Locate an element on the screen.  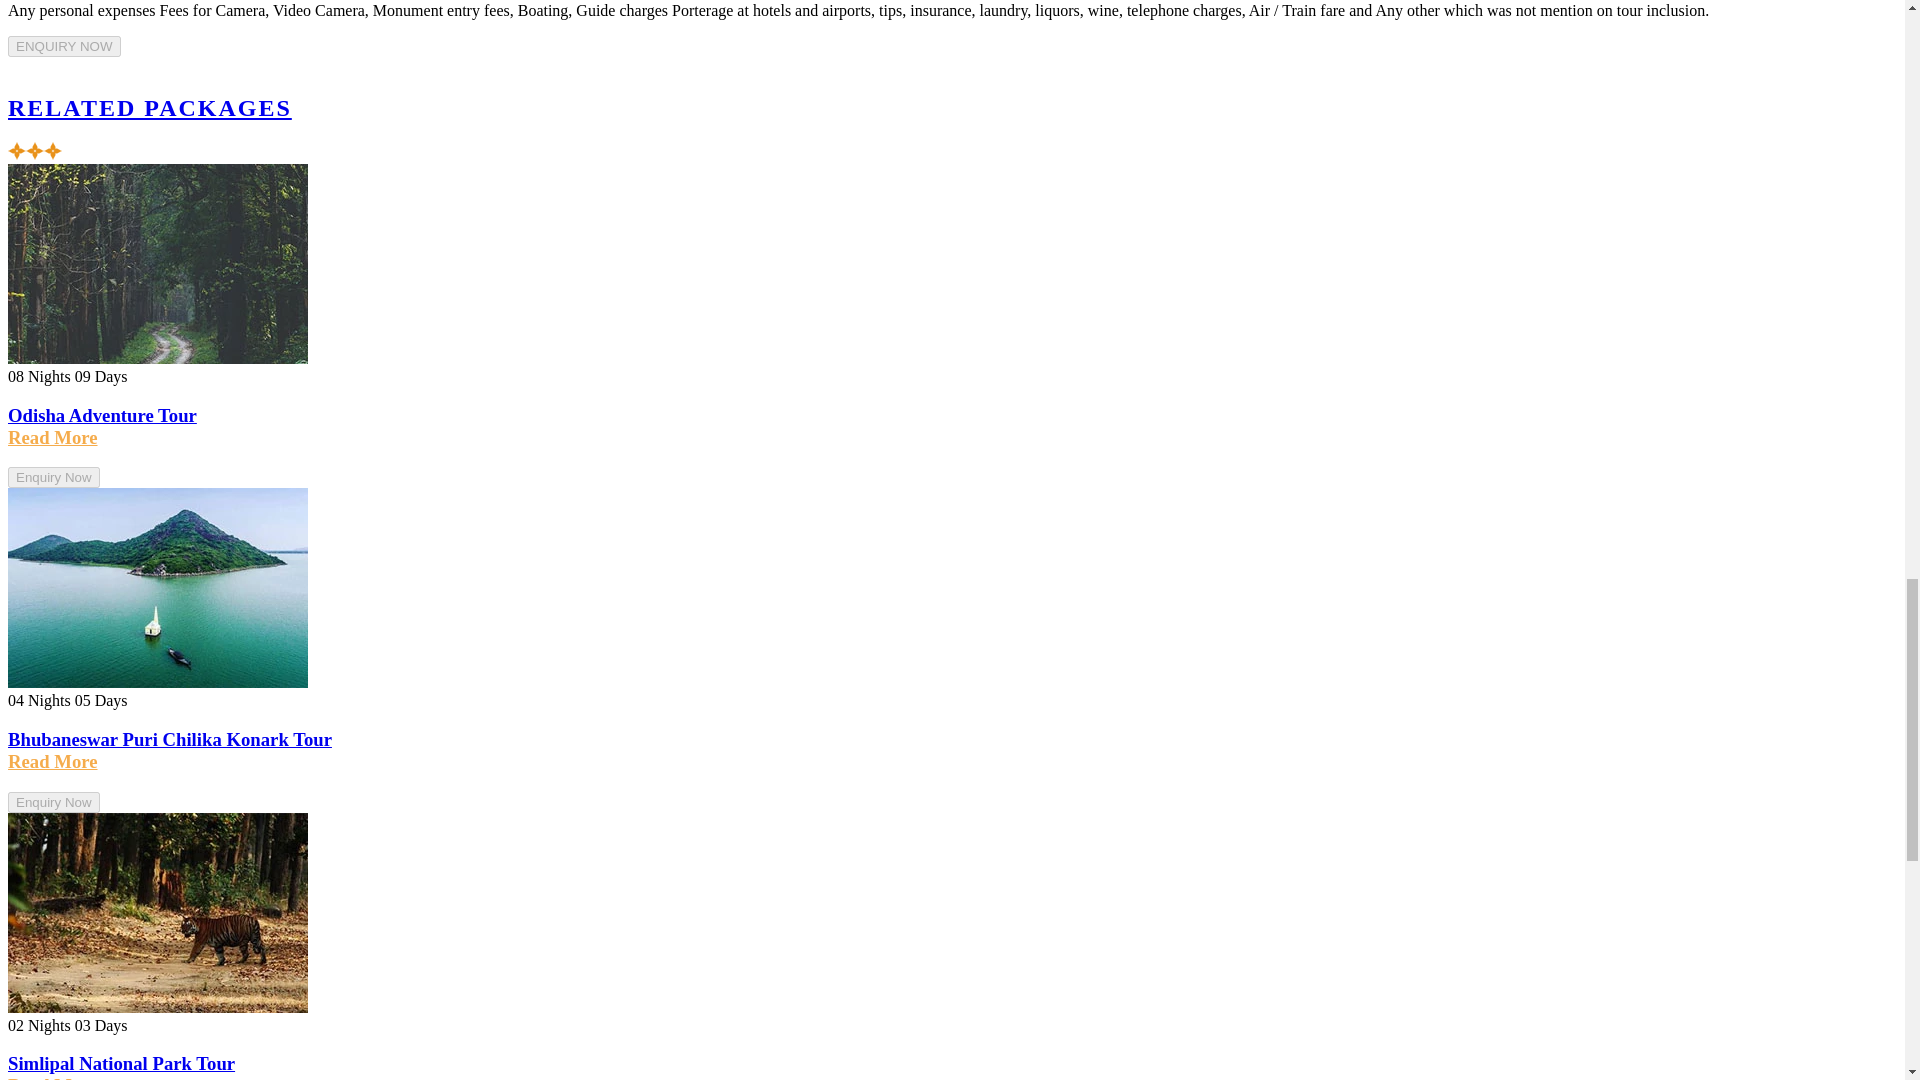
Bhubaneswar Puri Chilika Konark Tour  is located at coordinates (172, 739).